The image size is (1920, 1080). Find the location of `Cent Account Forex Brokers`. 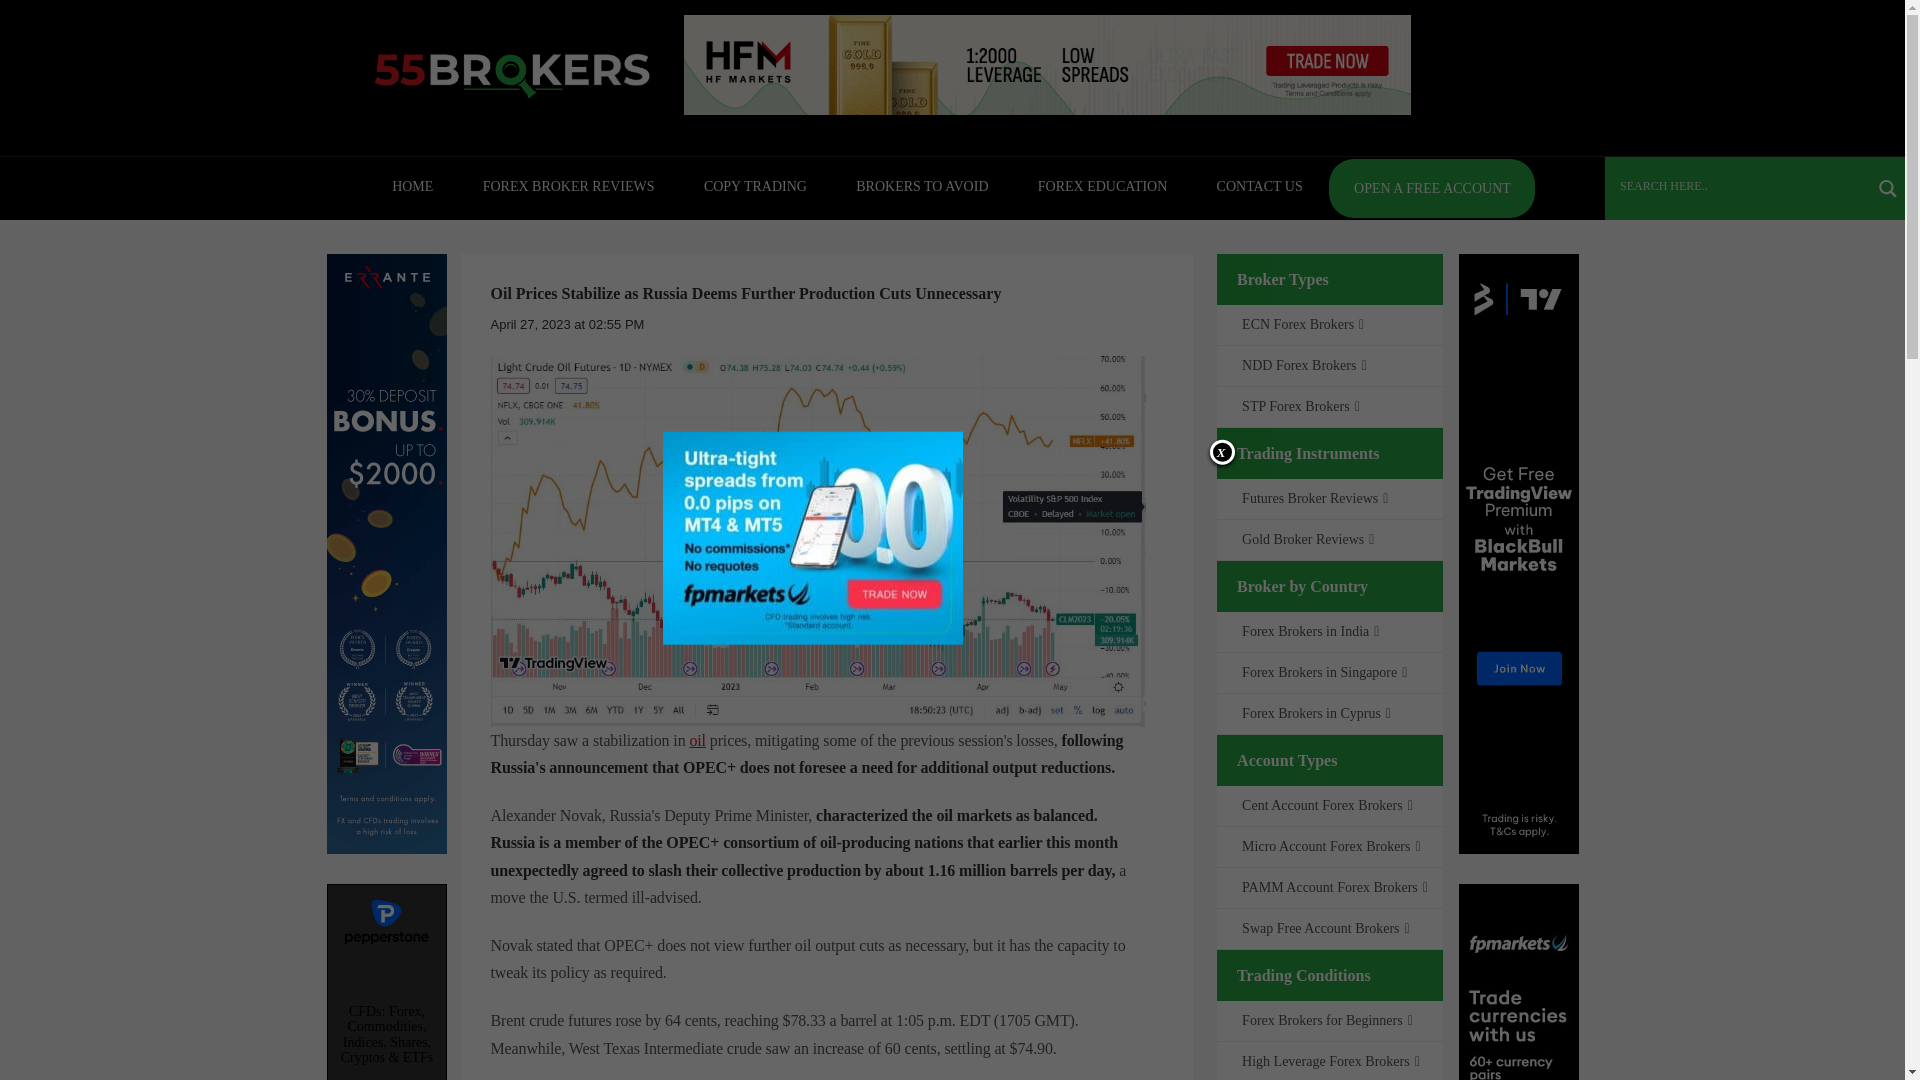

Cent Account Forex Brokers is located at coordinates (1324, 806).